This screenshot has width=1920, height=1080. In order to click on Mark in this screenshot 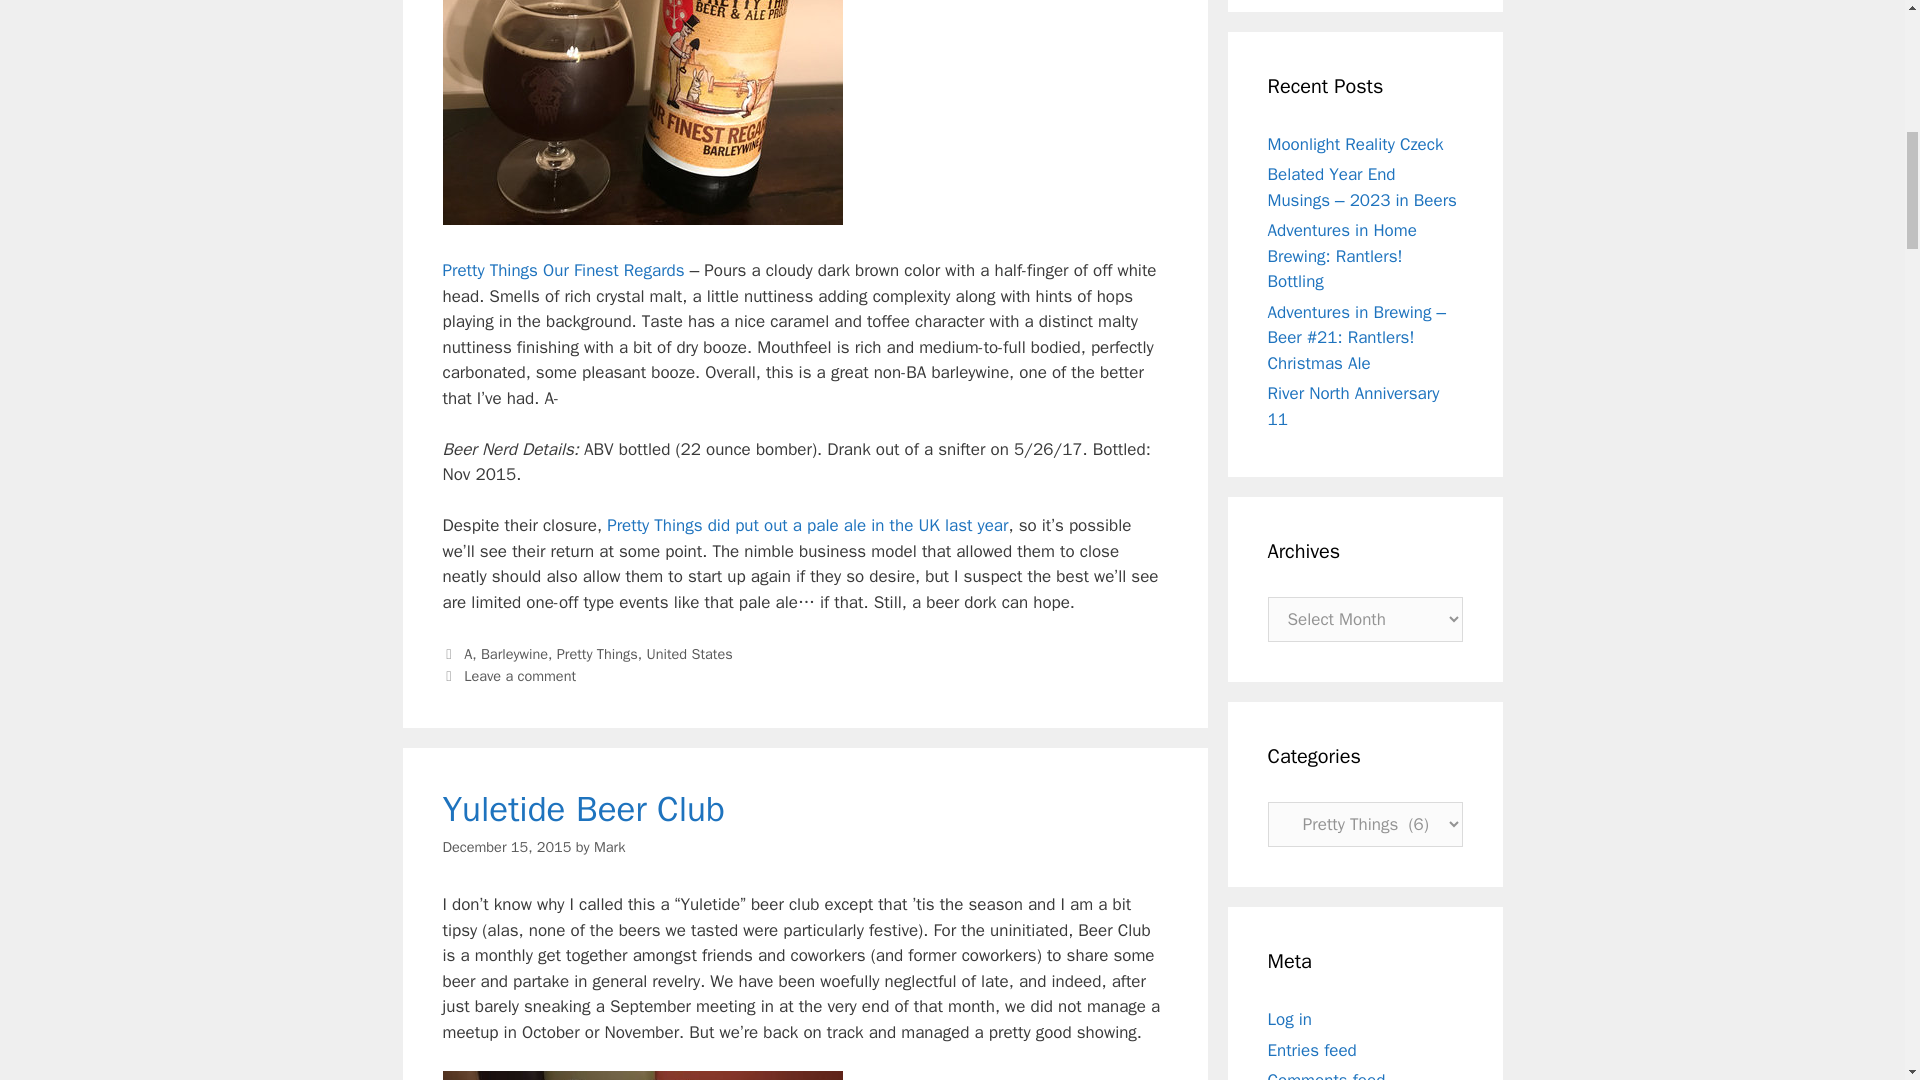, I will do `click(609, 847)`.